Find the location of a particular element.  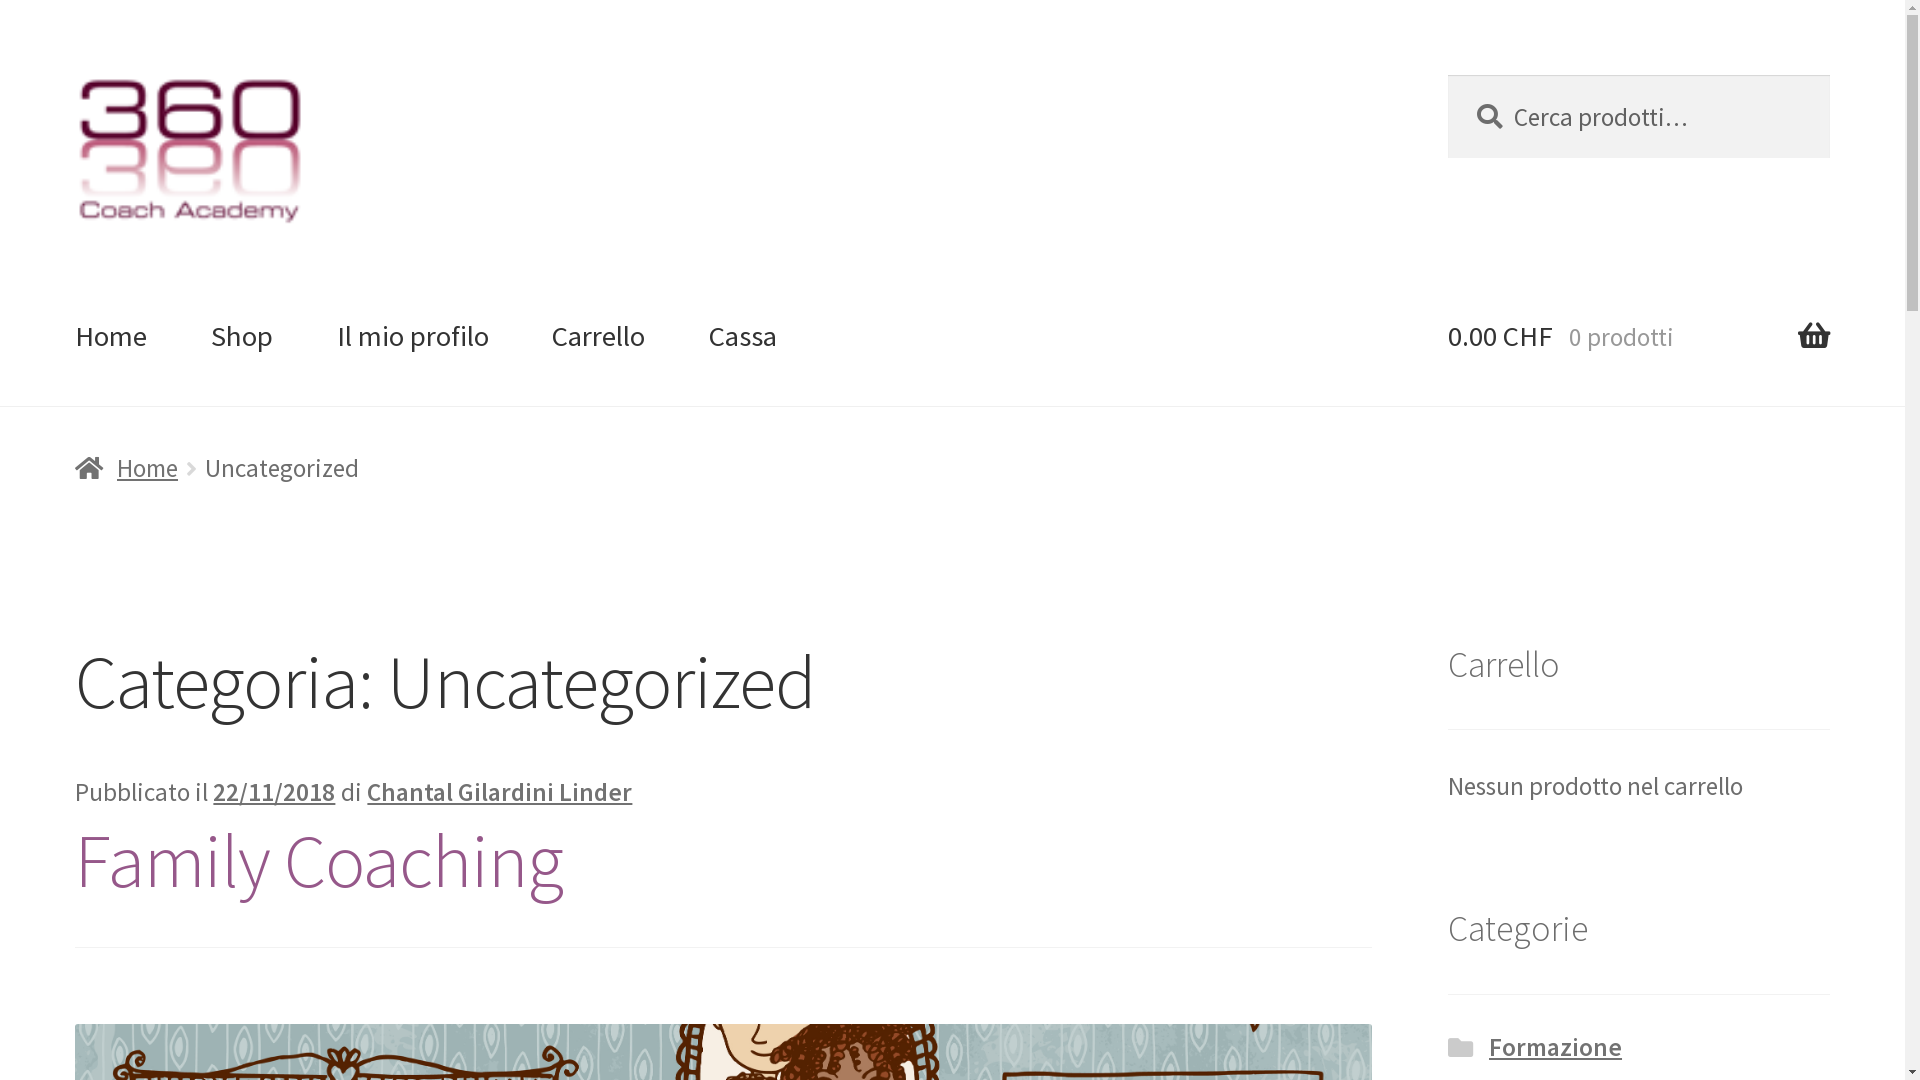

Family Coaching is located at coordinates (319, 860).